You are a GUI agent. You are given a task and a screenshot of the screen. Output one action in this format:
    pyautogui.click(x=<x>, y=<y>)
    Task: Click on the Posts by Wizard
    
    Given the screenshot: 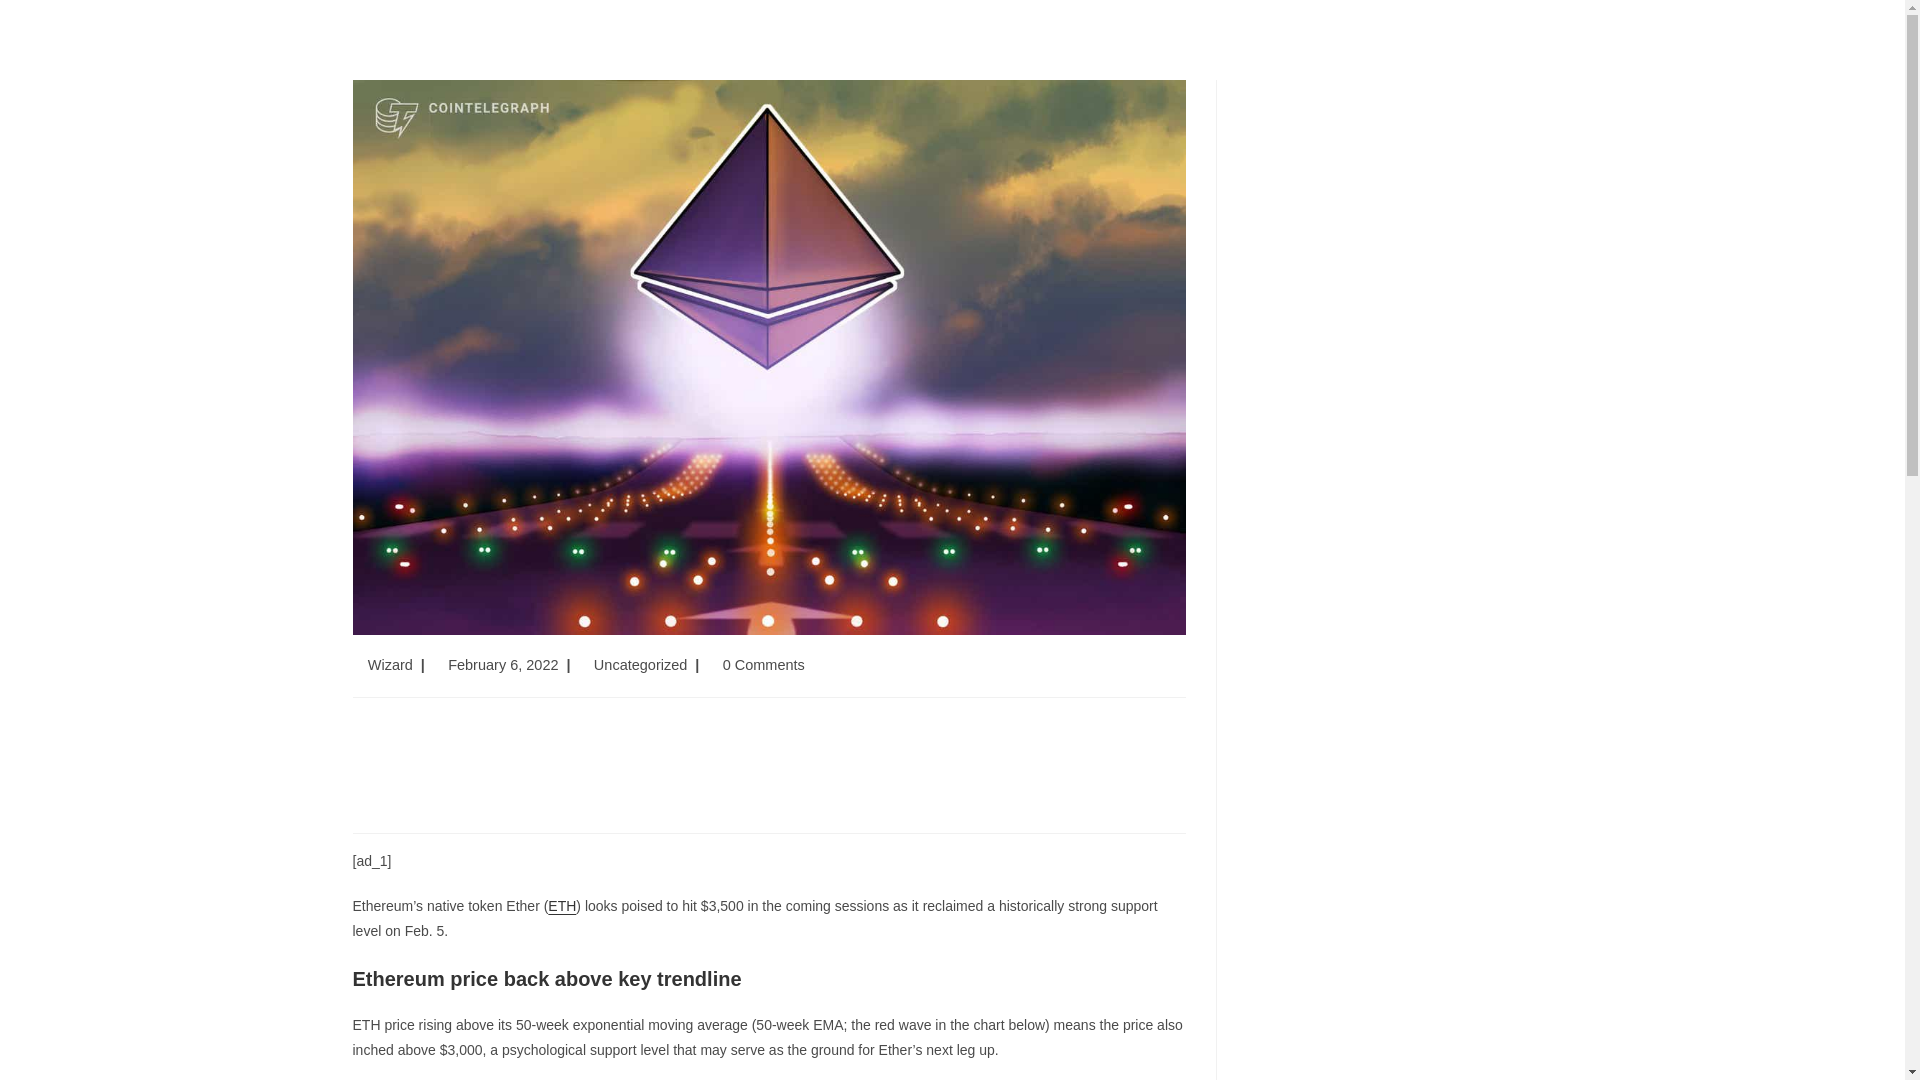 What is the action you would take?
    pyautogui.click(x=390, y=664)
    